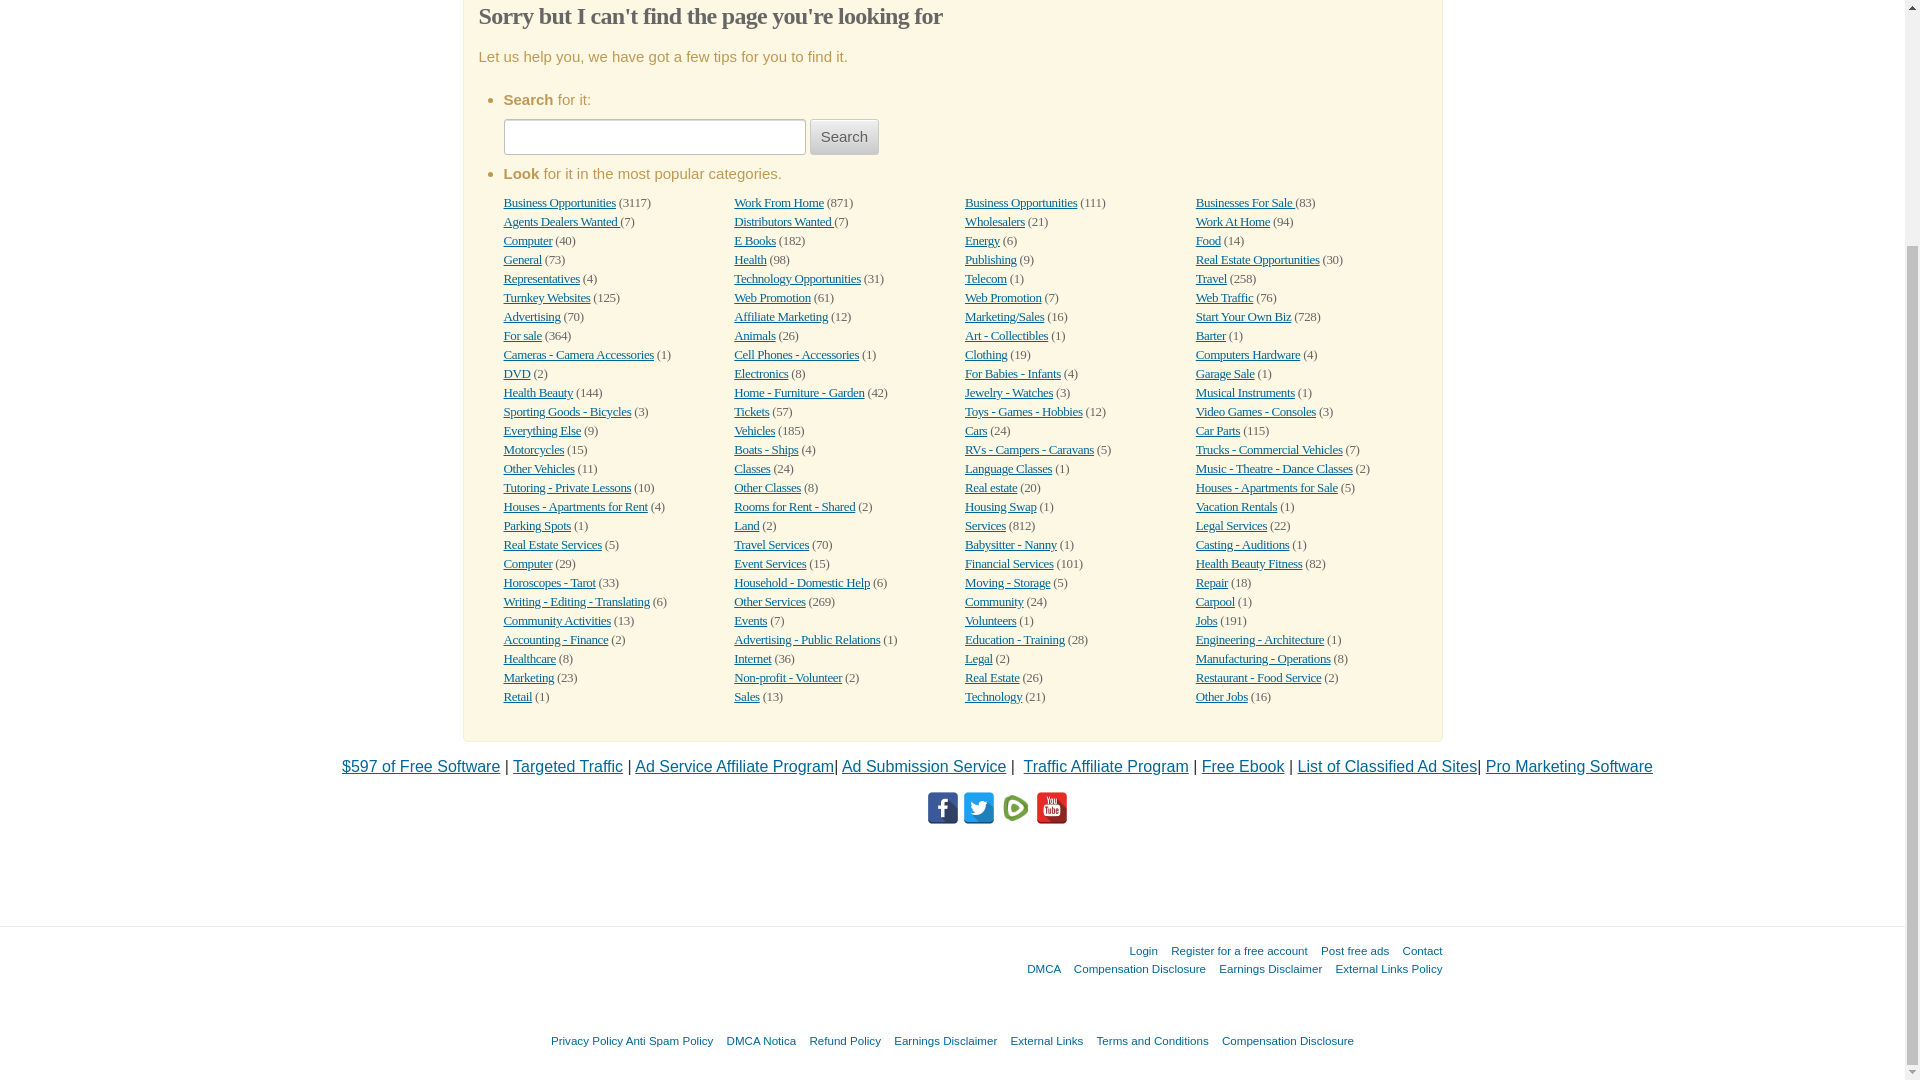  What do you see at coordinates (522, 336) in the screenshot?
I see `For sale` at bounding box center [522, 336].